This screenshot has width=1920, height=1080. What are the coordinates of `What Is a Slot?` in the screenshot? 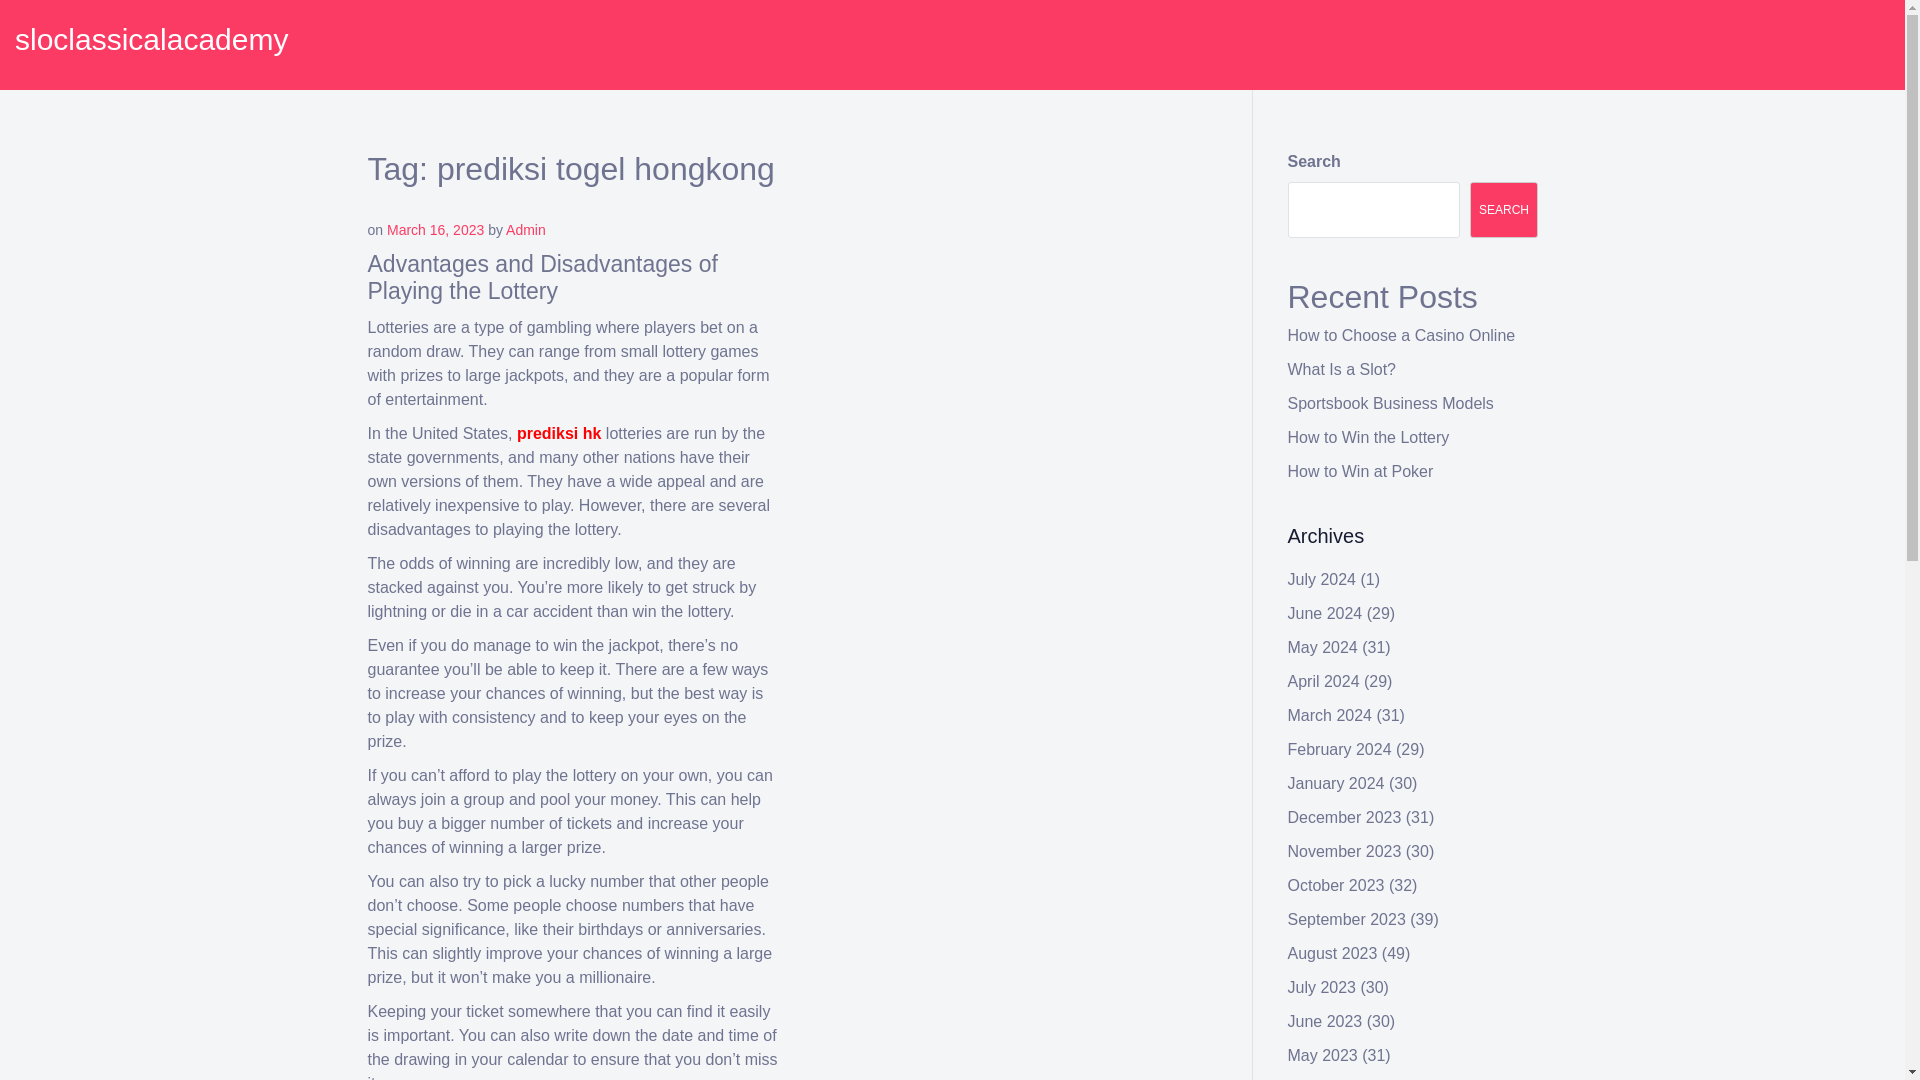 It's located at (1342, 369).